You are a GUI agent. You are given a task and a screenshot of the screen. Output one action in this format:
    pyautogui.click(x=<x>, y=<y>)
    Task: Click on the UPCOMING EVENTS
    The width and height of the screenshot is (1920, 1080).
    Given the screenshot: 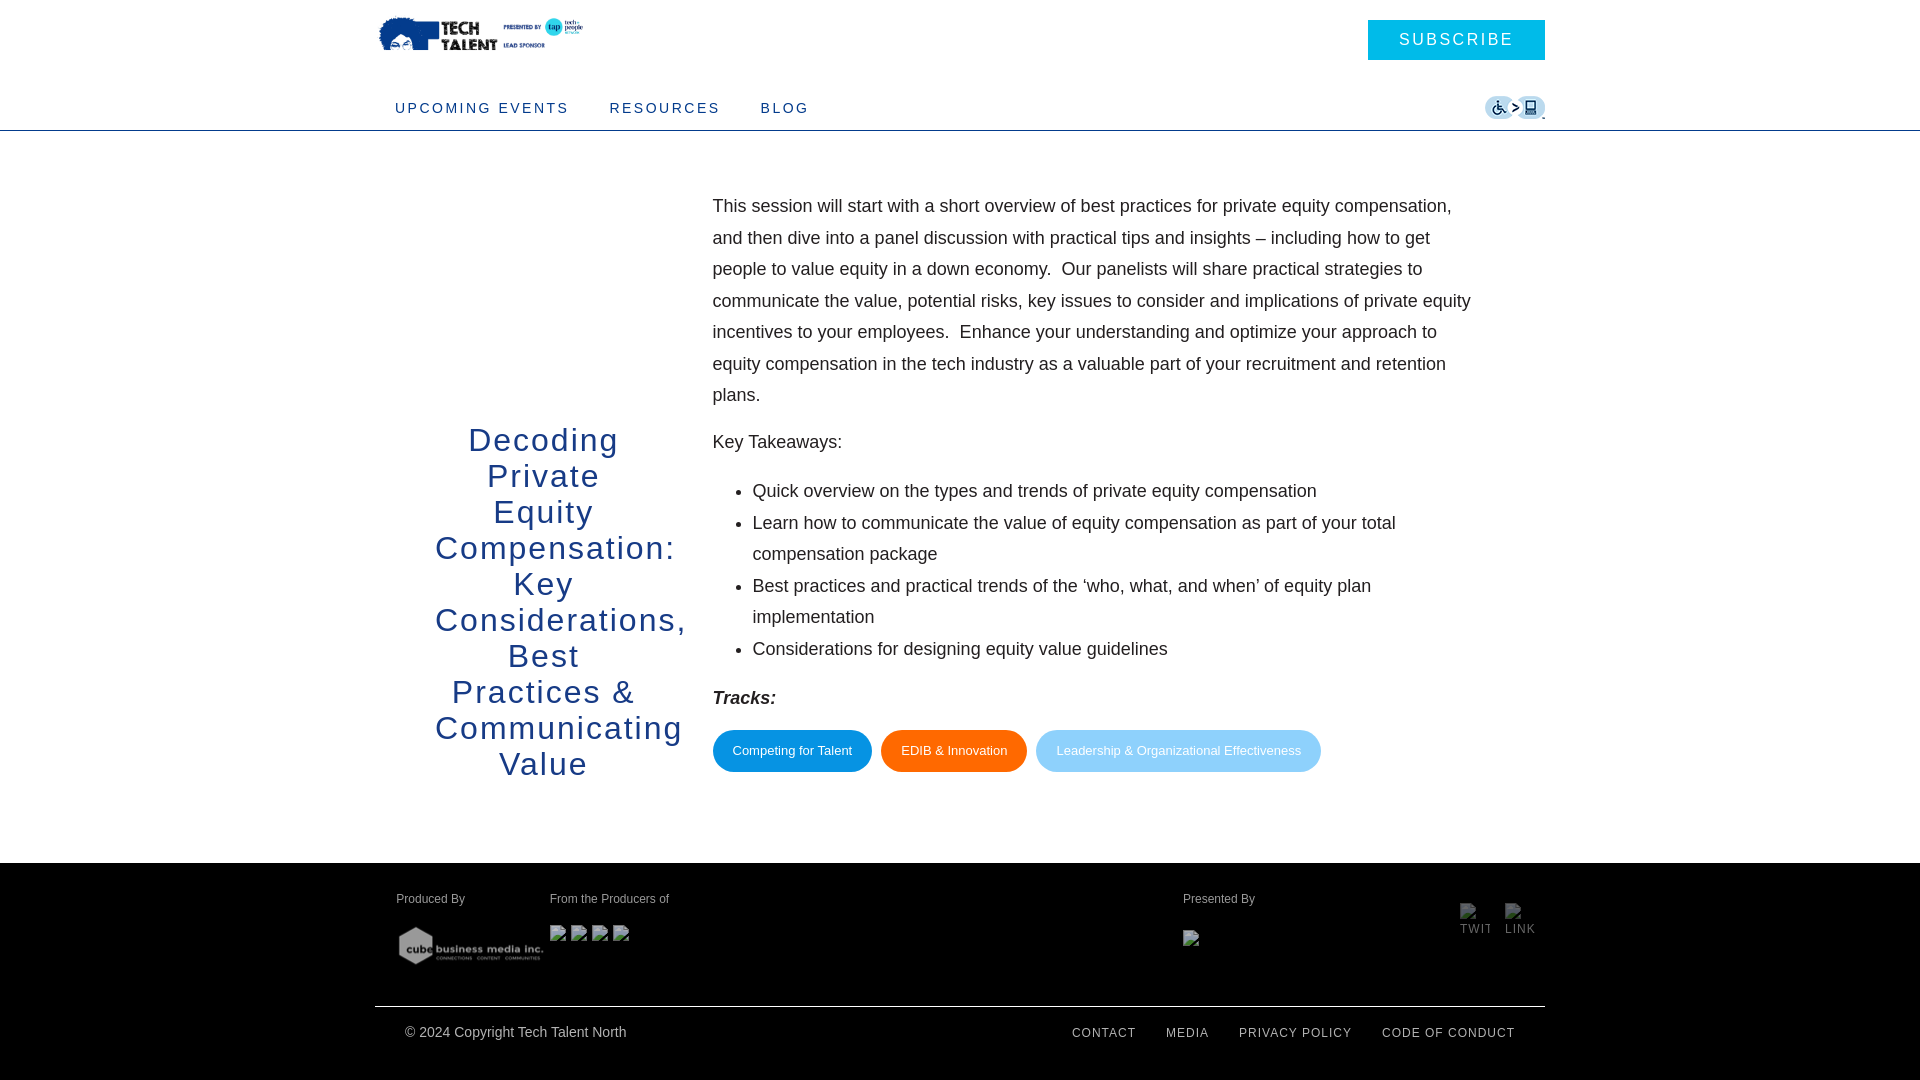 What is the action you would take?
    pyautogui.click(x=482, y=108)
    